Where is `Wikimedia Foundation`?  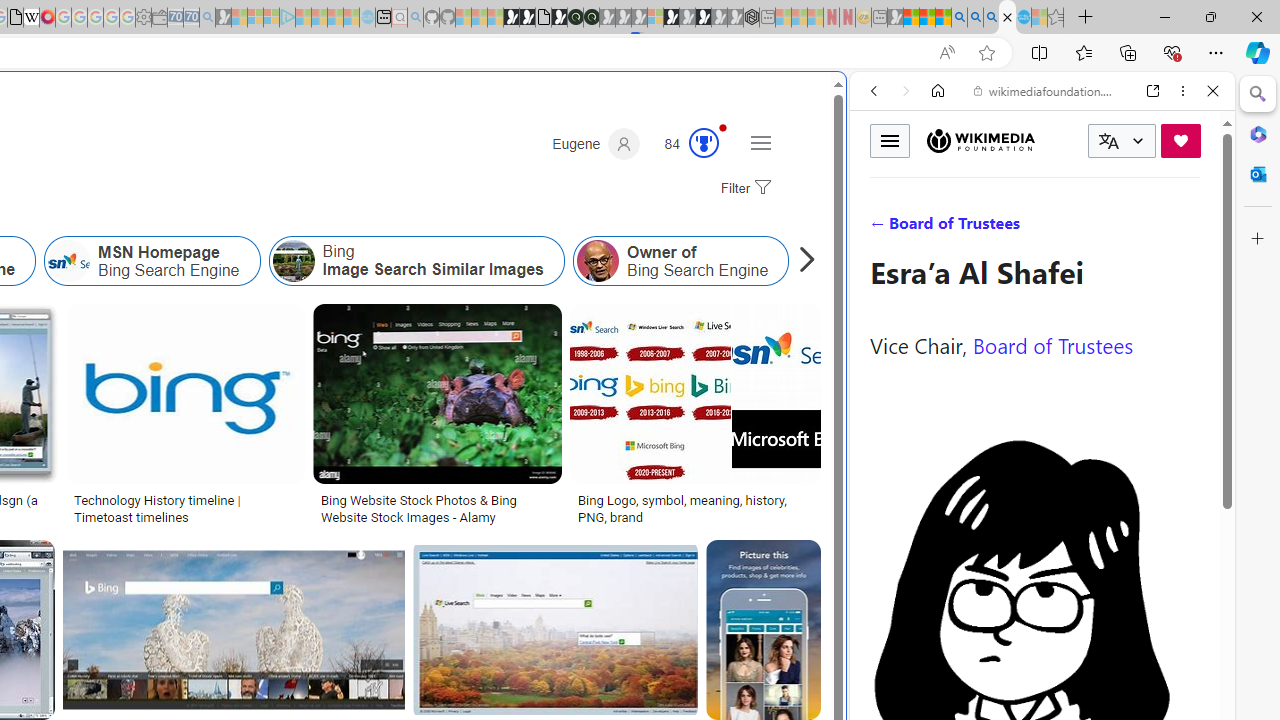 Wikimedia Foundation is located at coordinates (980, 140).